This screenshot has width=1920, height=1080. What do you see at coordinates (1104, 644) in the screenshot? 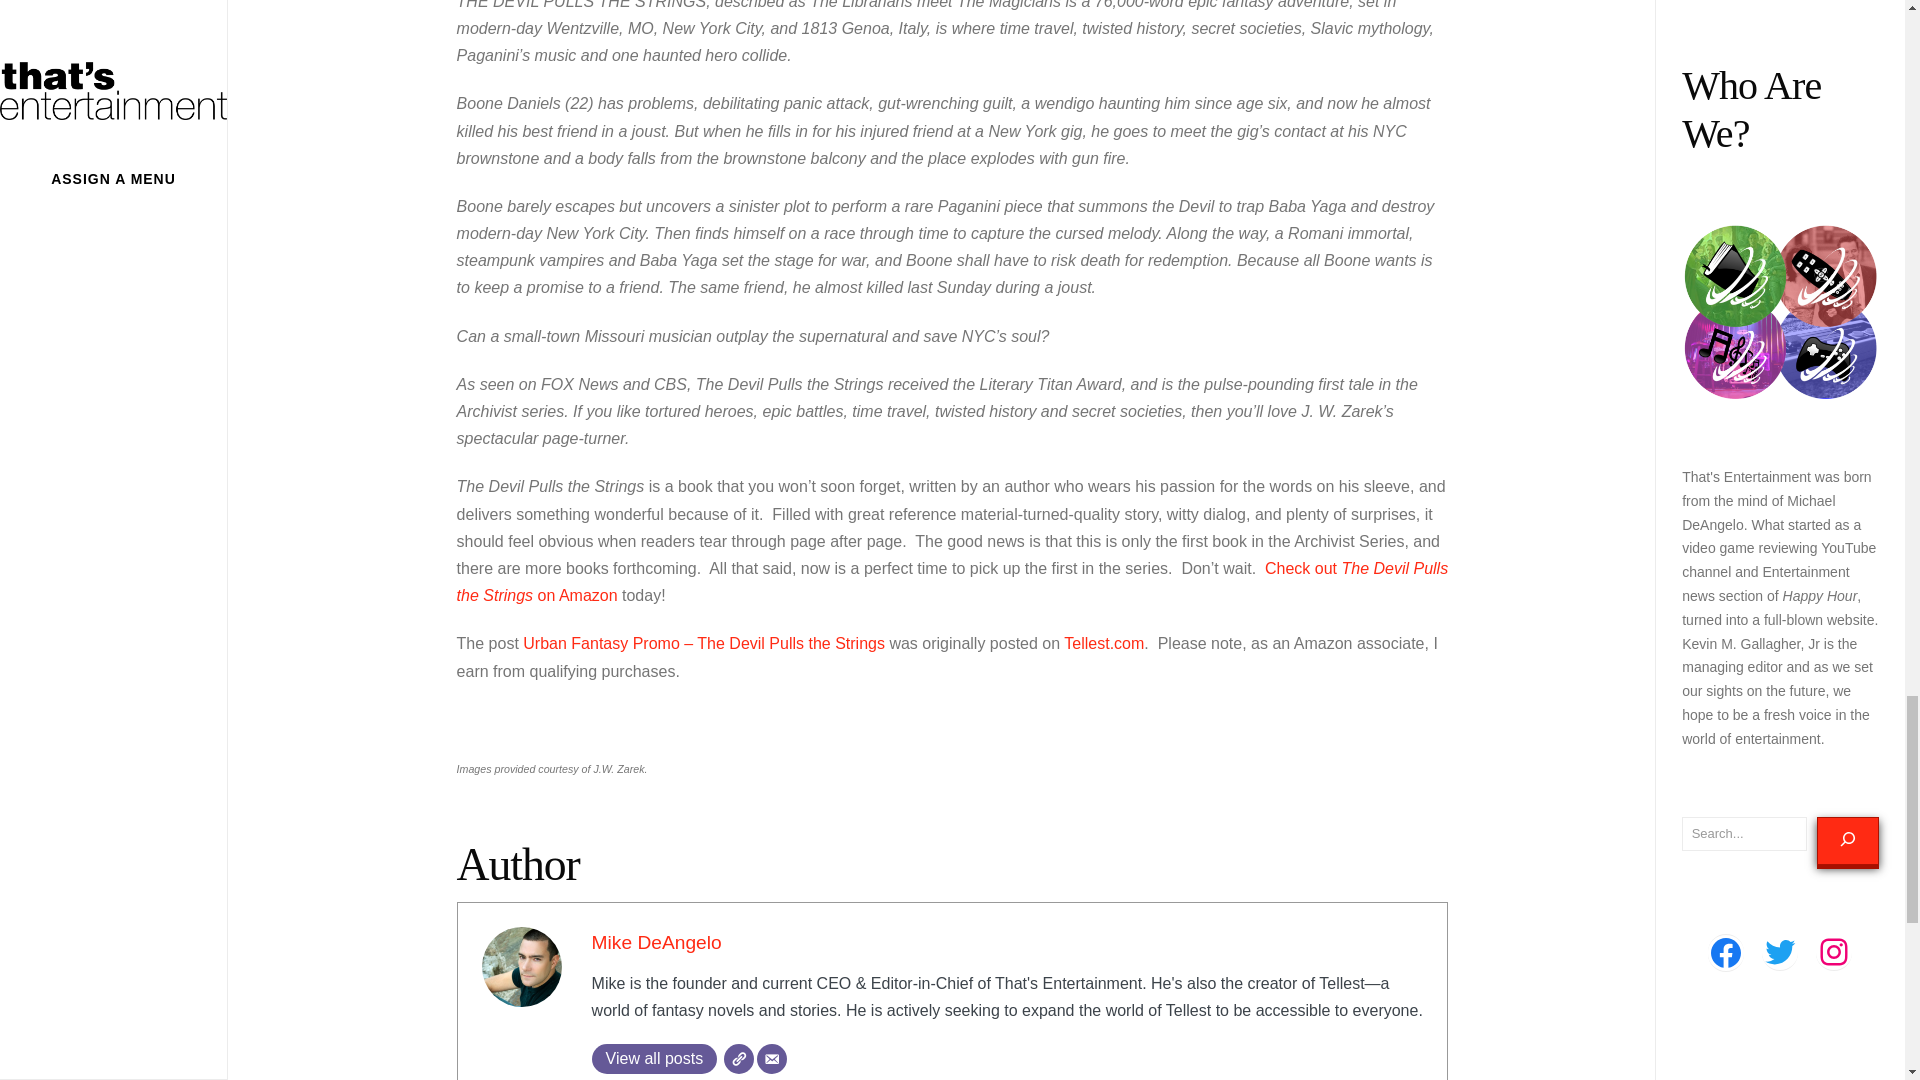
I see `Tellest.com` at bounding box center [1104, 644].